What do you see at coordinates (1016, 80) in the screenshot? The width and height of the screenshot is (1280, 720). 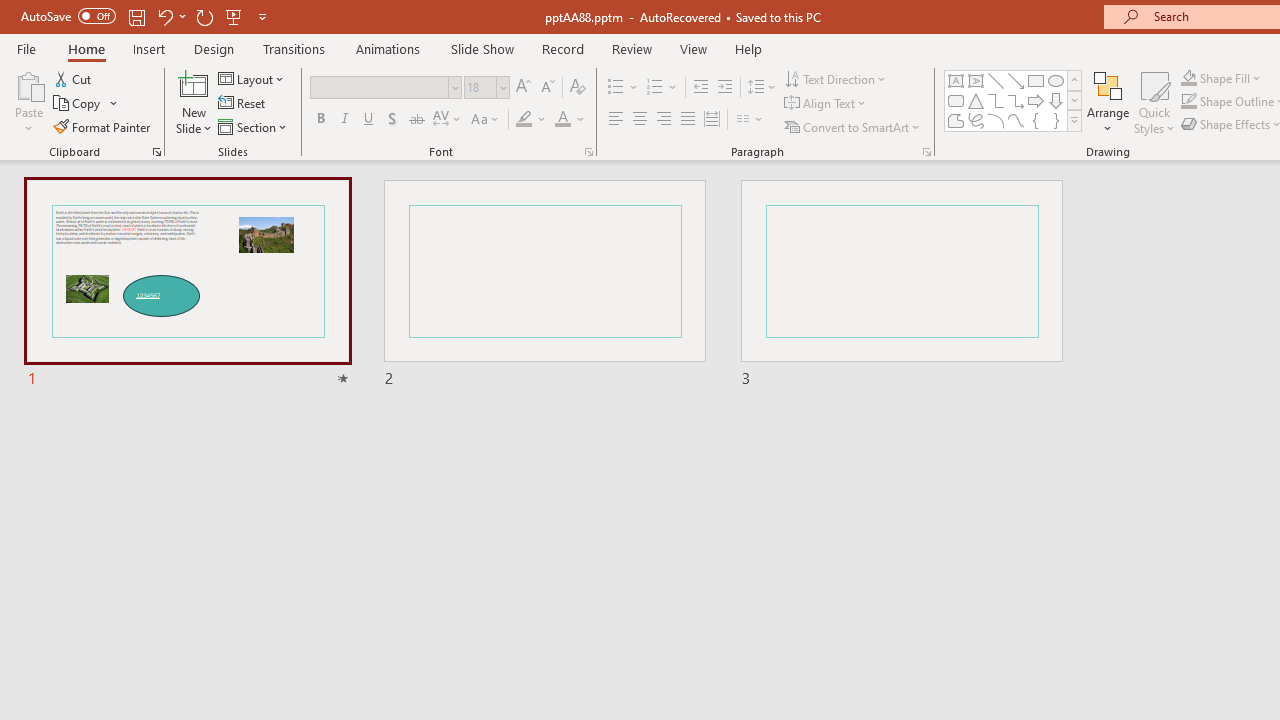 I see `Line Arrow` at bounding box center [1016, 80].